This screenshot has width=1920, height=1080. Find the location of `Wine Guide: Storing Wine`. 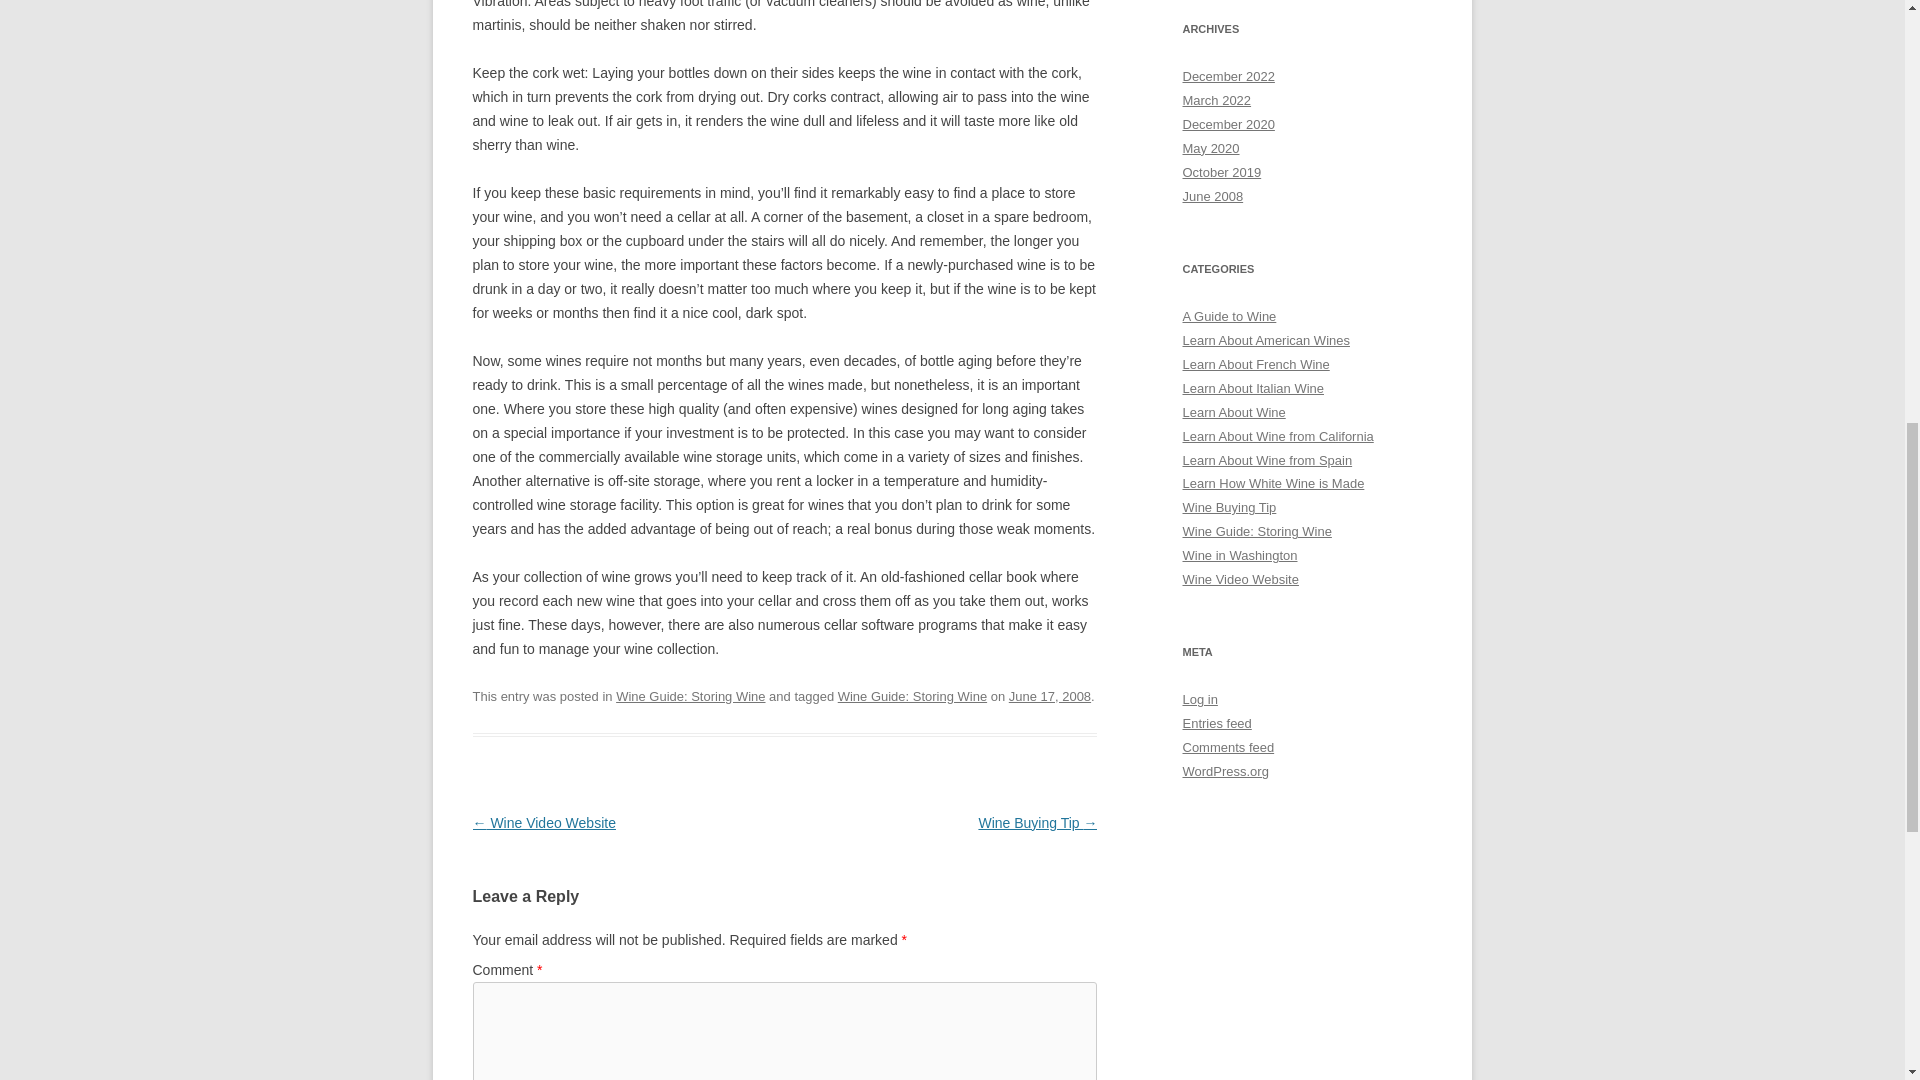

Wine Guide: Storing Wine is located at coordinates (912, 696).